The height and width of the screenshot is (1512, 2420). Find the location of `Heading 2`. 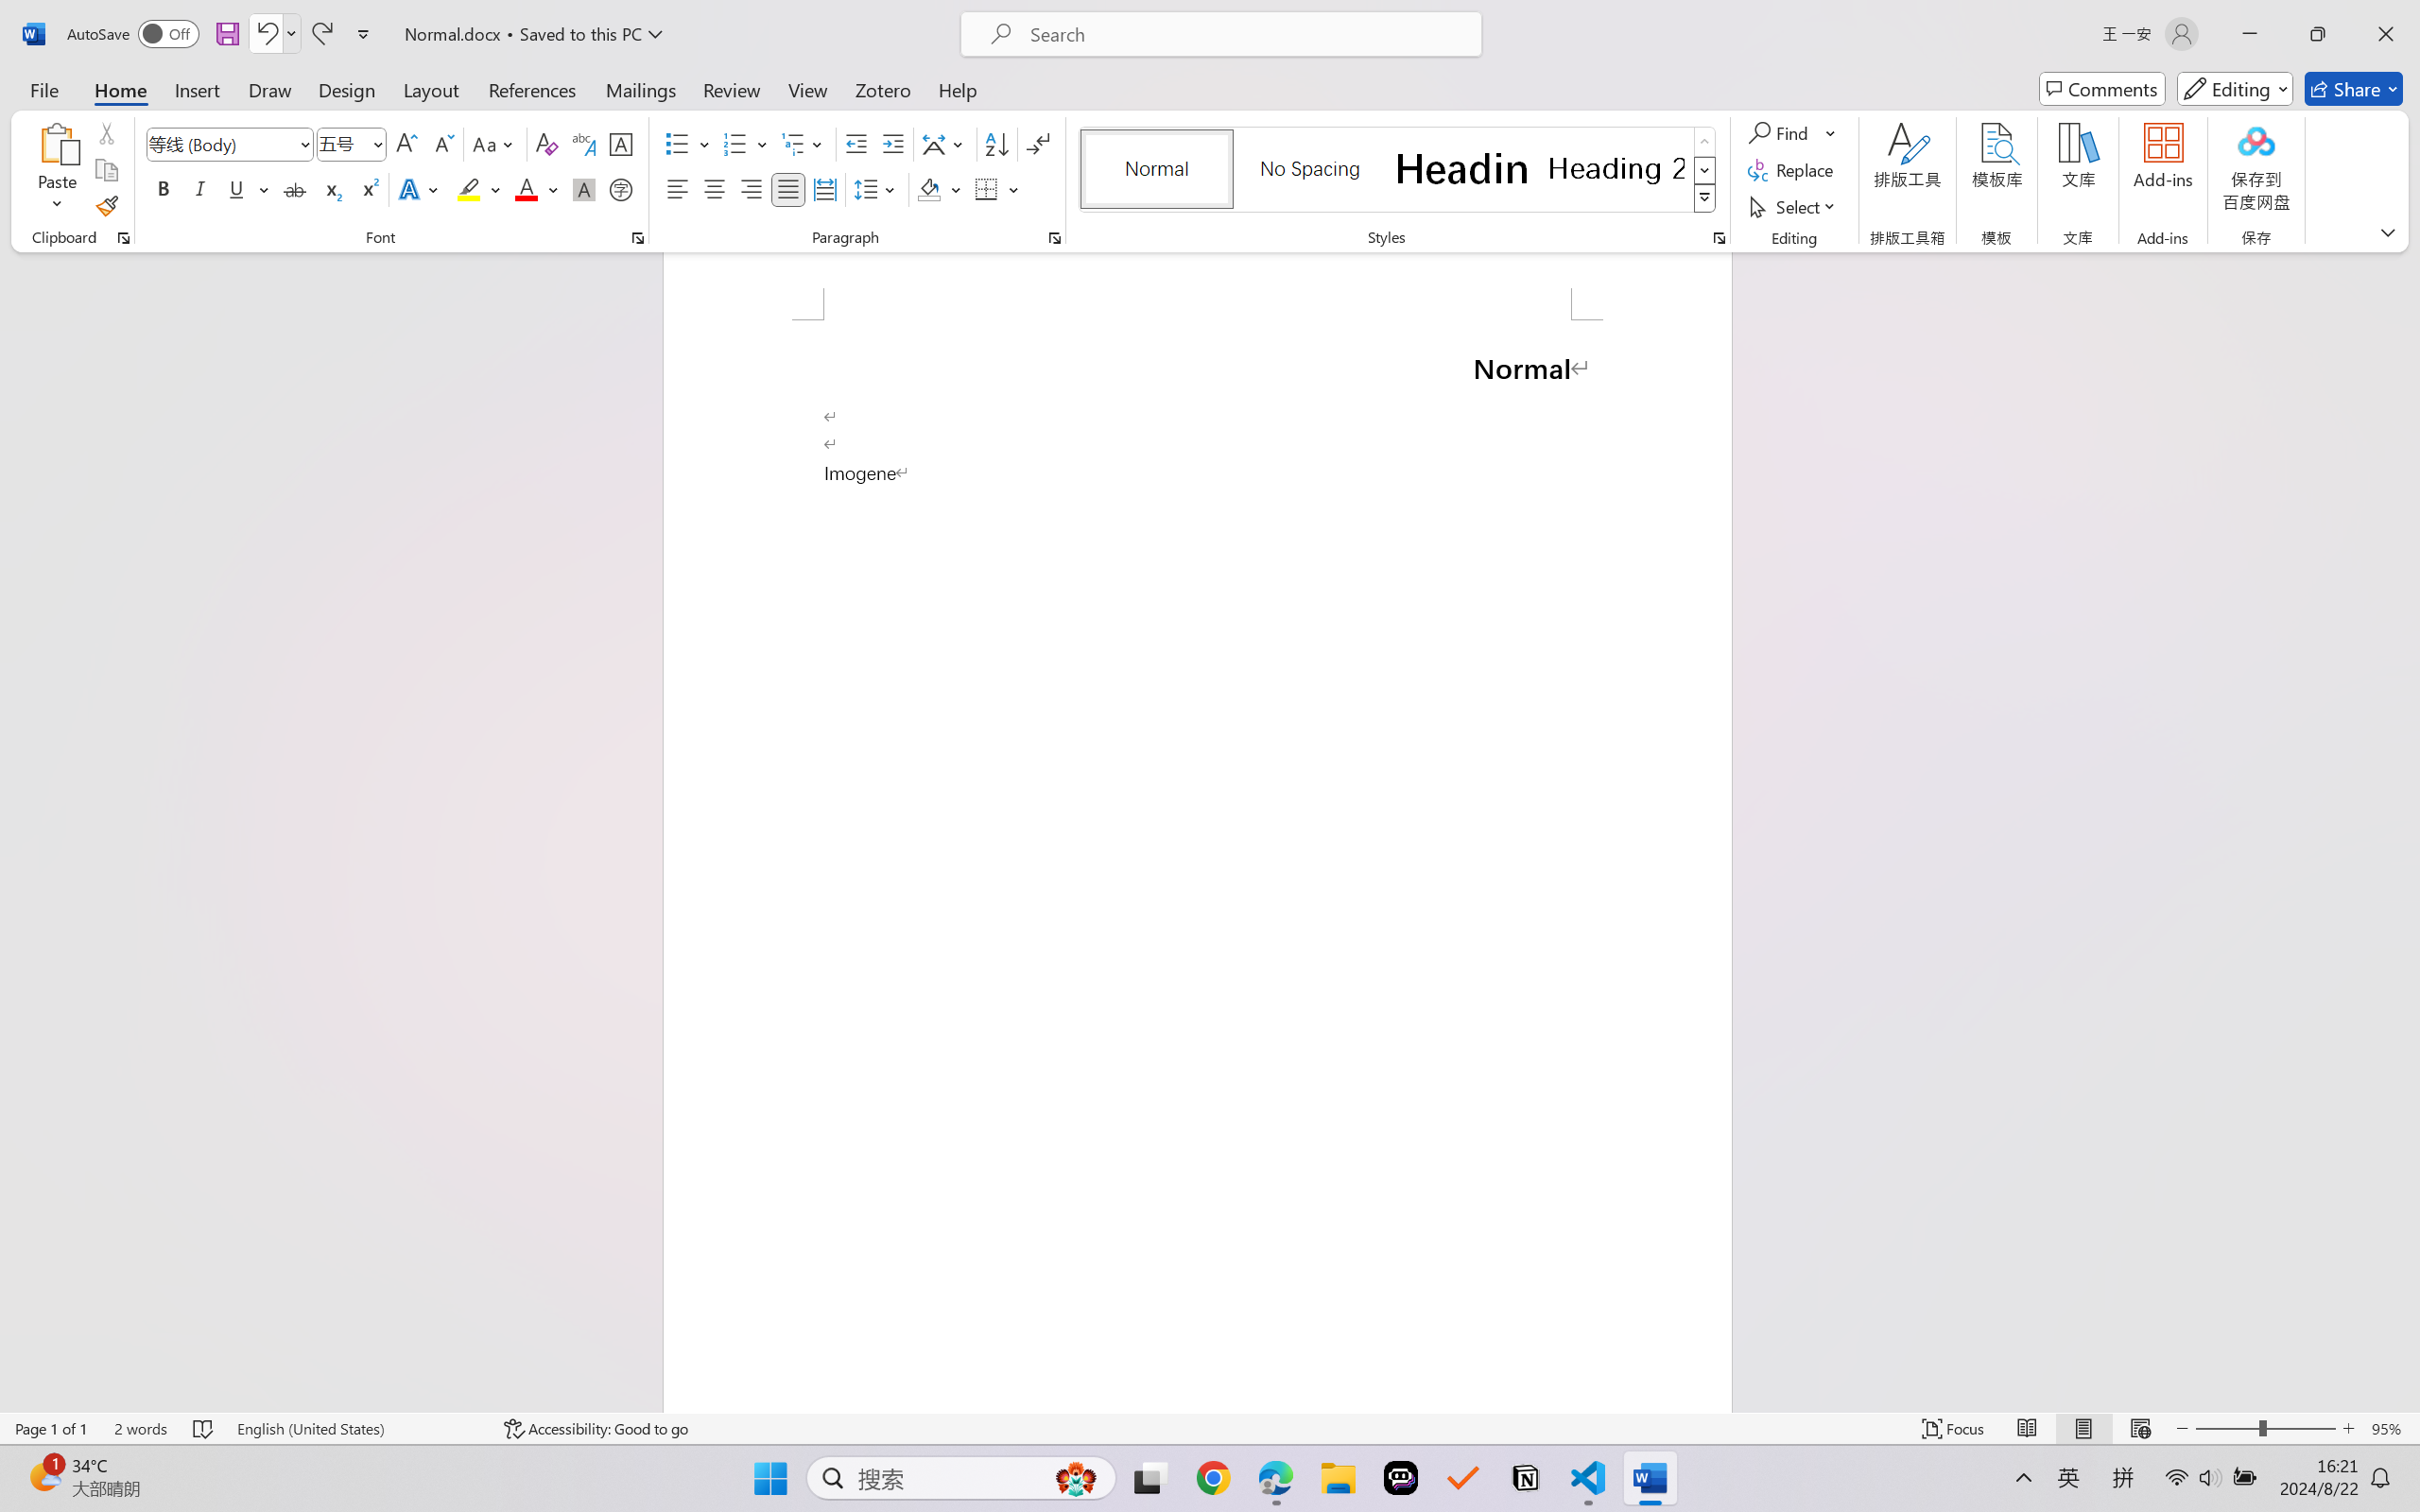

Heading 2 is located at coordinates (1616, 168).